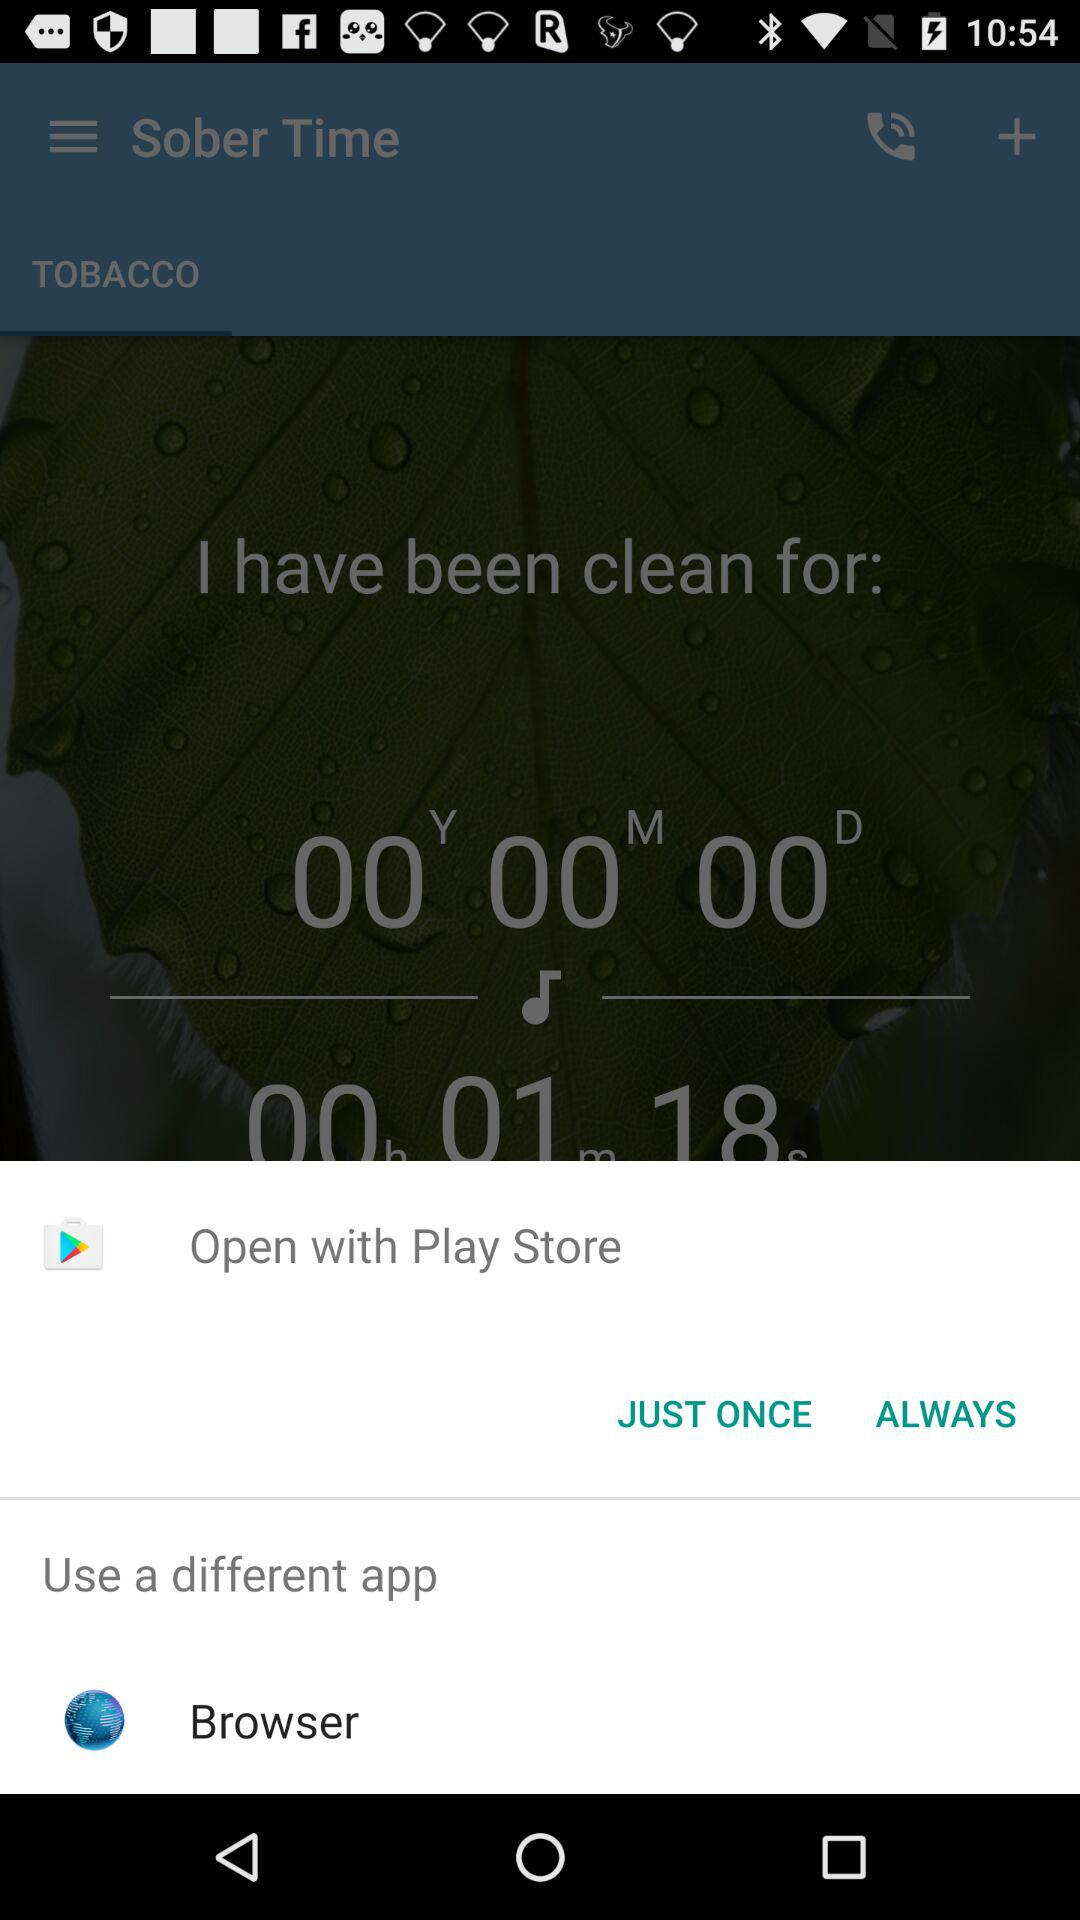  I want to click on jump until the browser app, so click(274, 1720).